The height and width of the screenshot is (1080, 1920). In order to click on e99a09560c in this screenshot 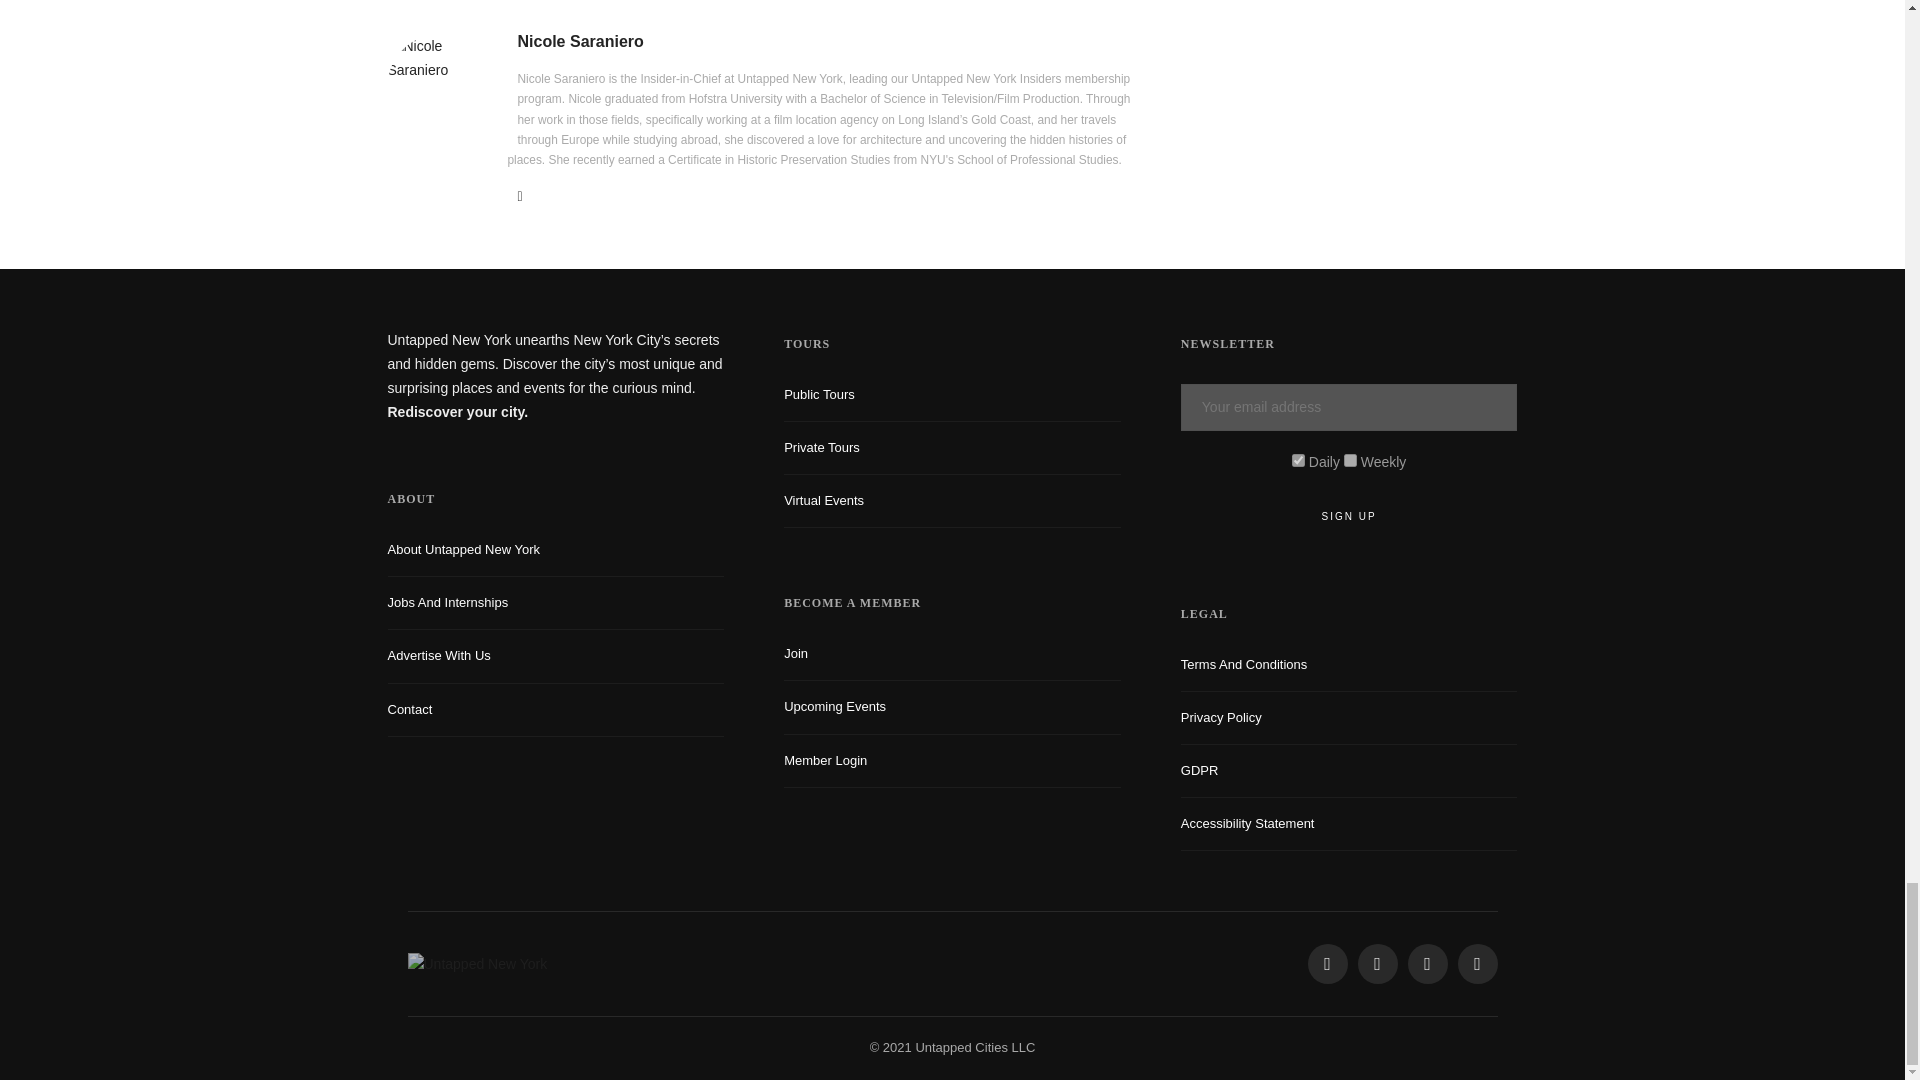, I will do `click(1298, 460)`.